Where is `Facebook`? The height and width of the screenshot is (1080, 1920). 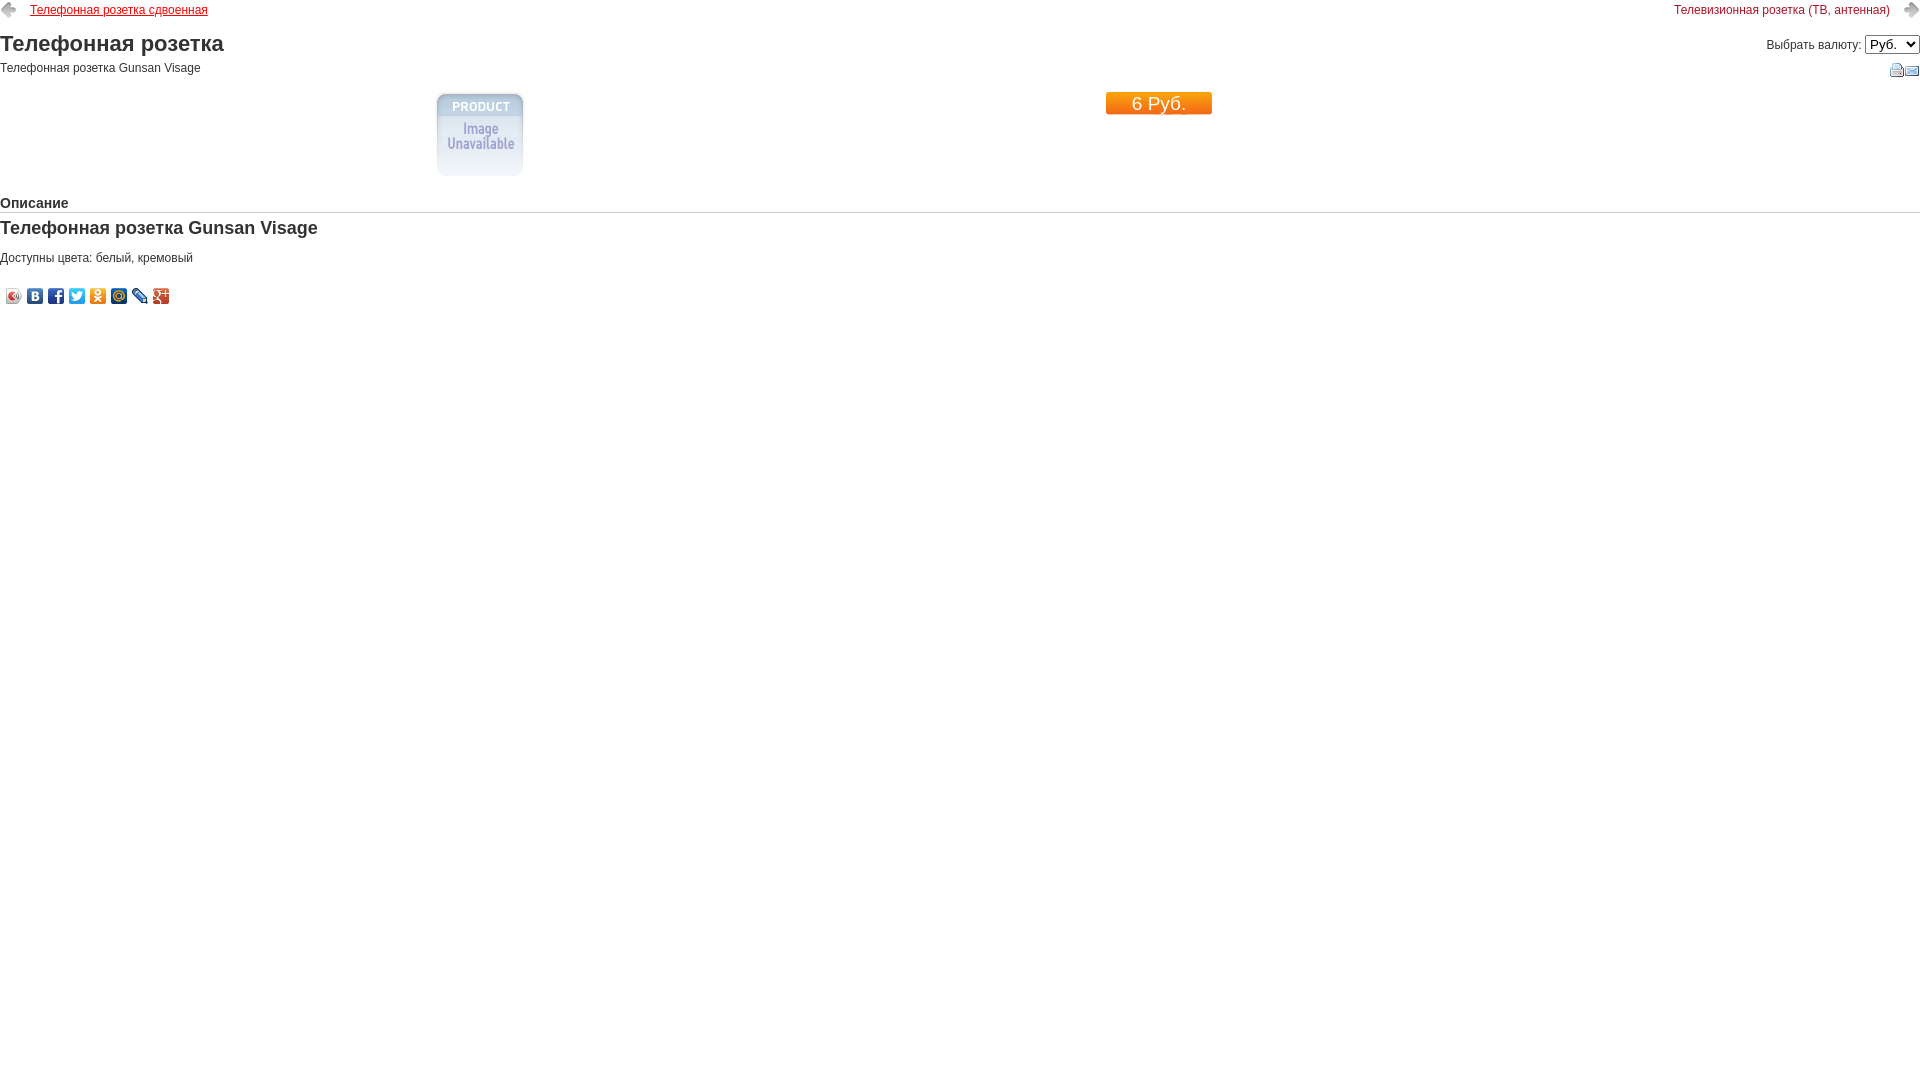 Facebook is located at coordinates (56, 296).